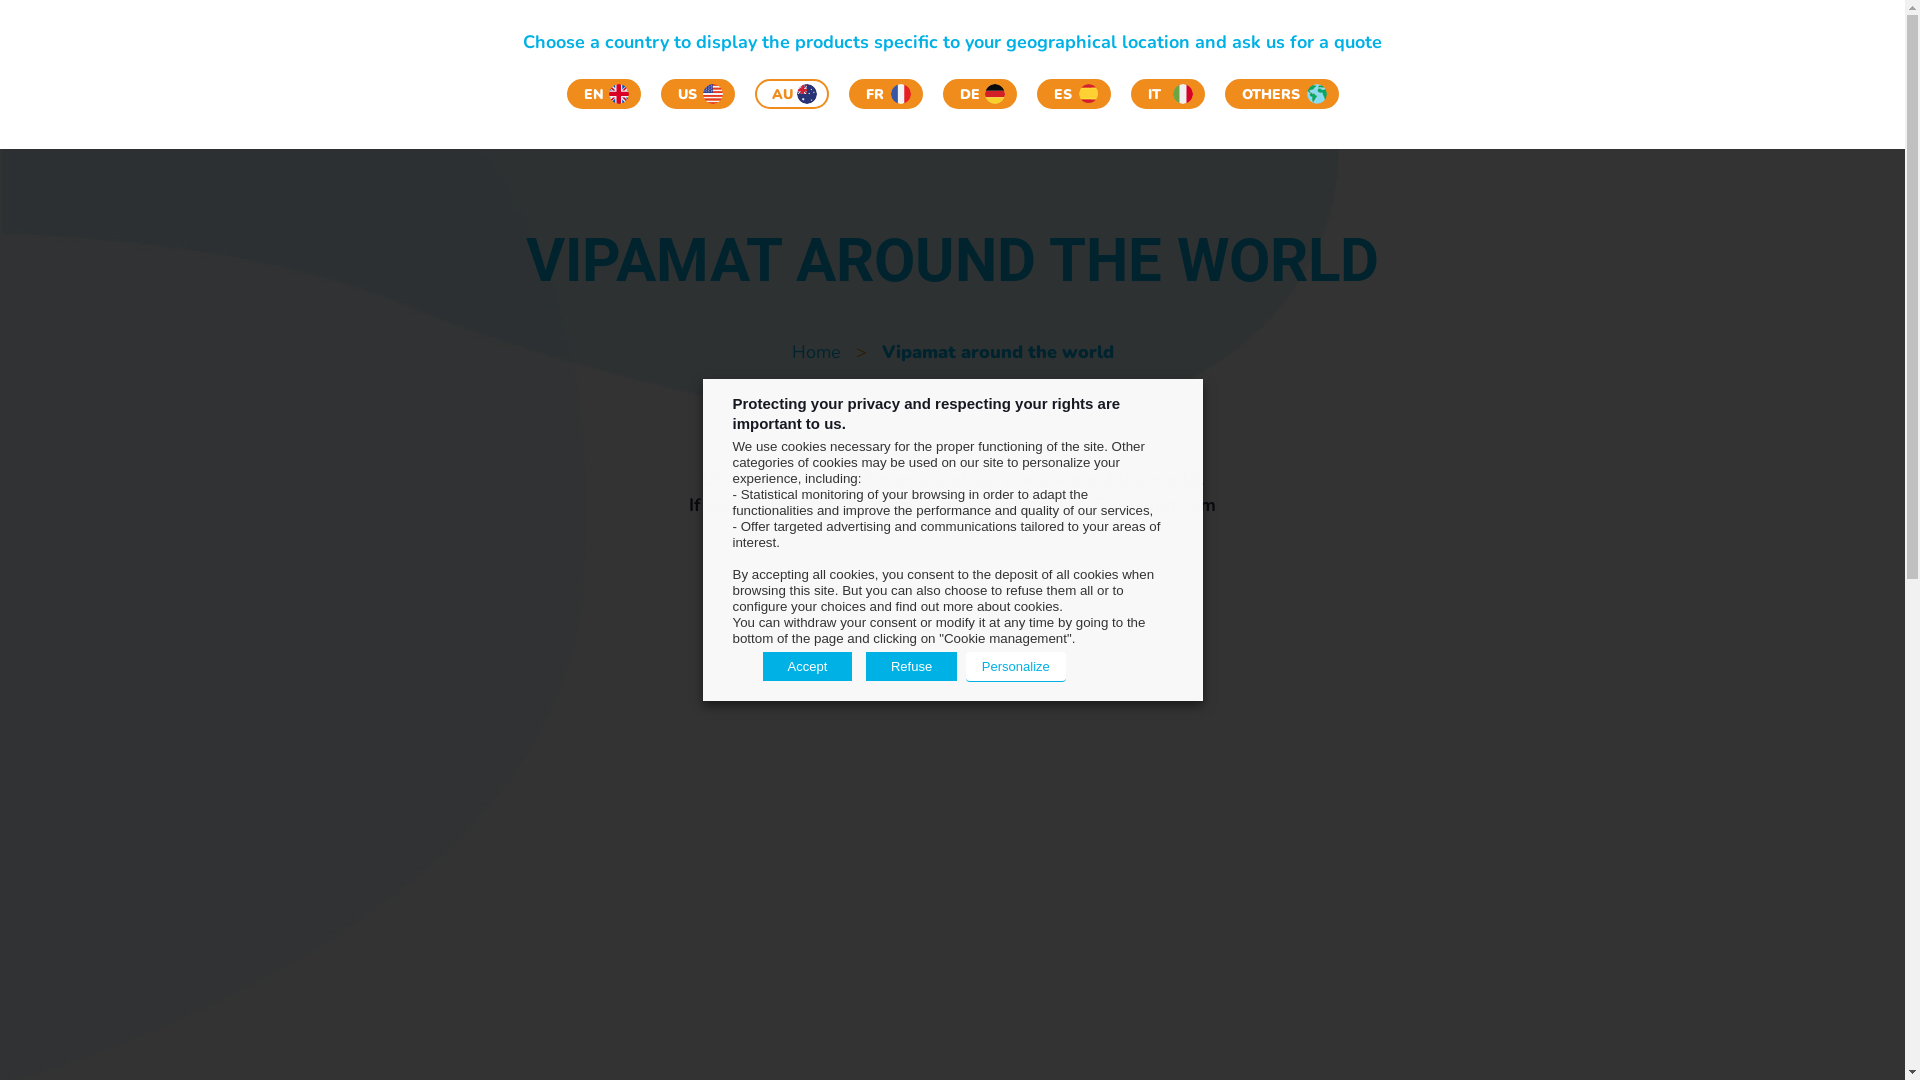 This screenshot has width=1920, height=1080. I want to click on ABOUT VIPAMAT, so click(1088, 24).